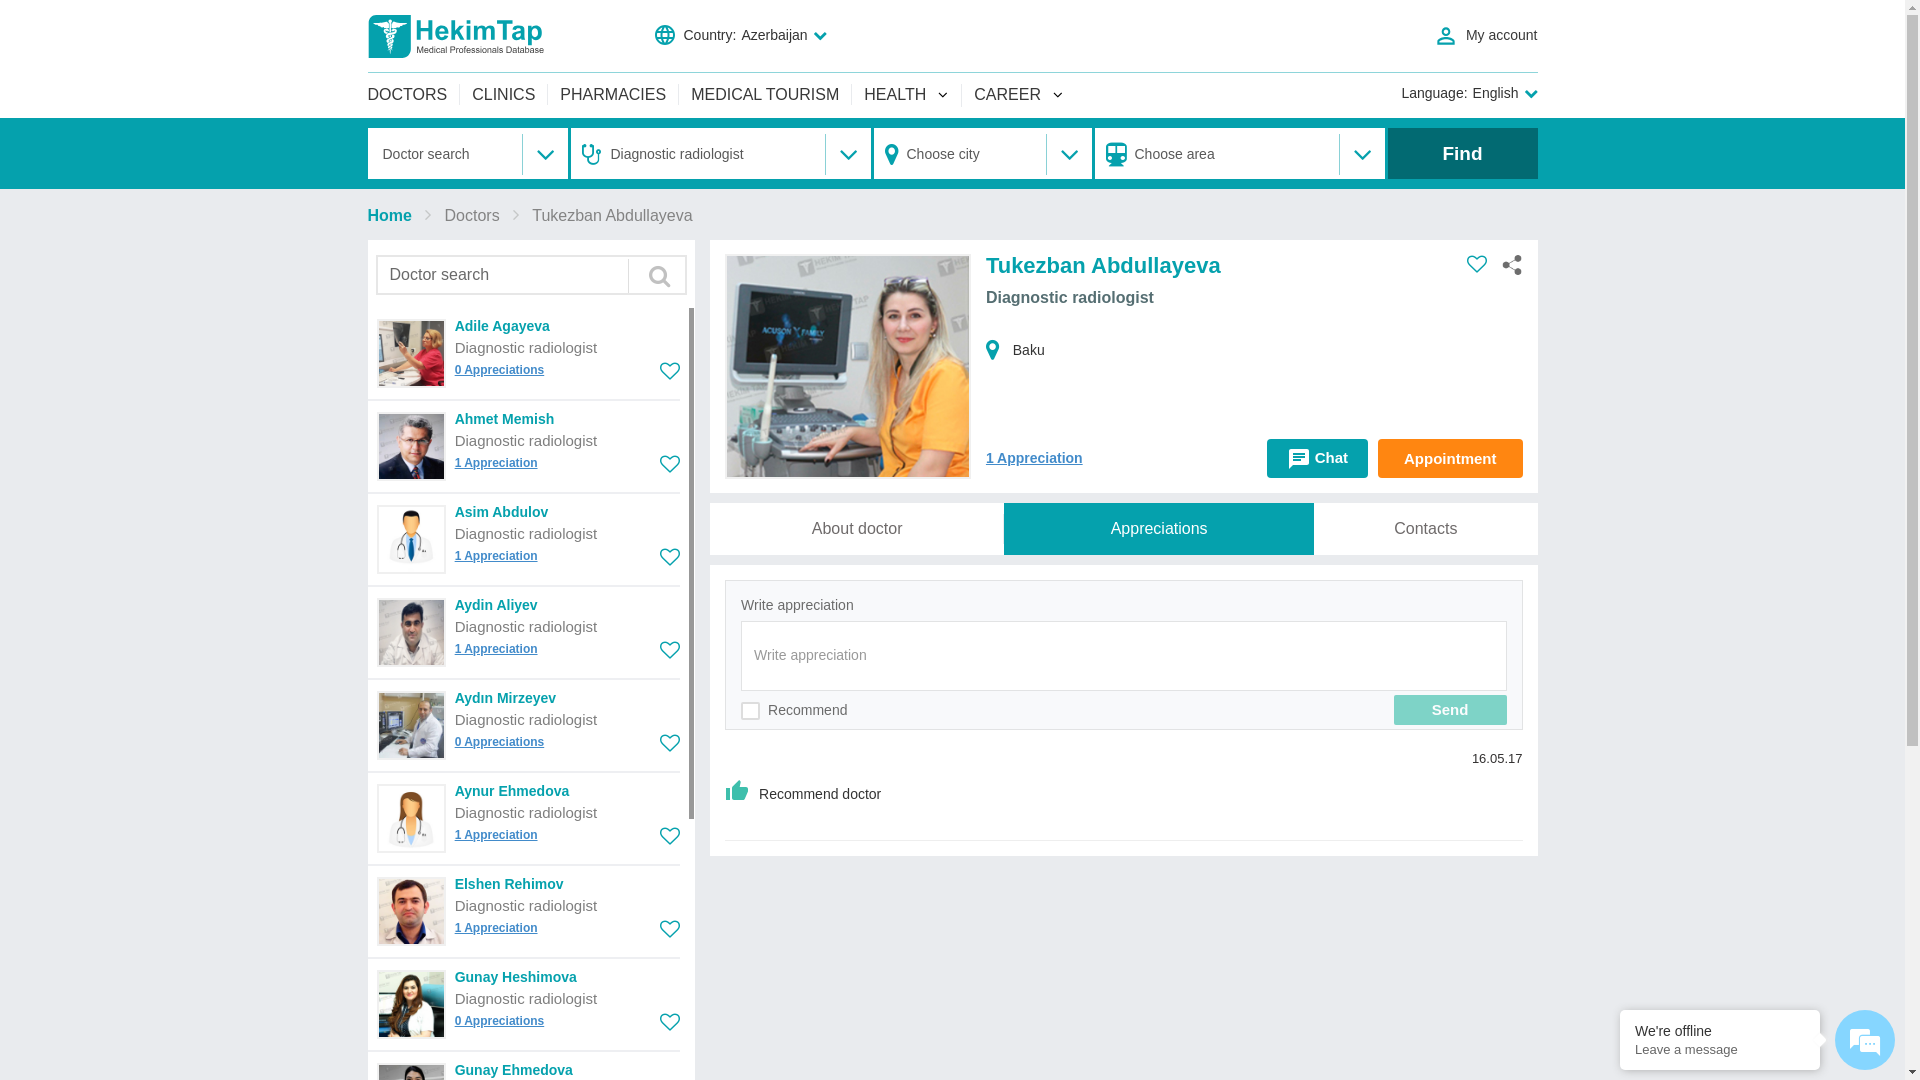  What do you see at coordinates (1318, 458) in the screenshot?
I see `Chat` at bounding box center [1318, 458].